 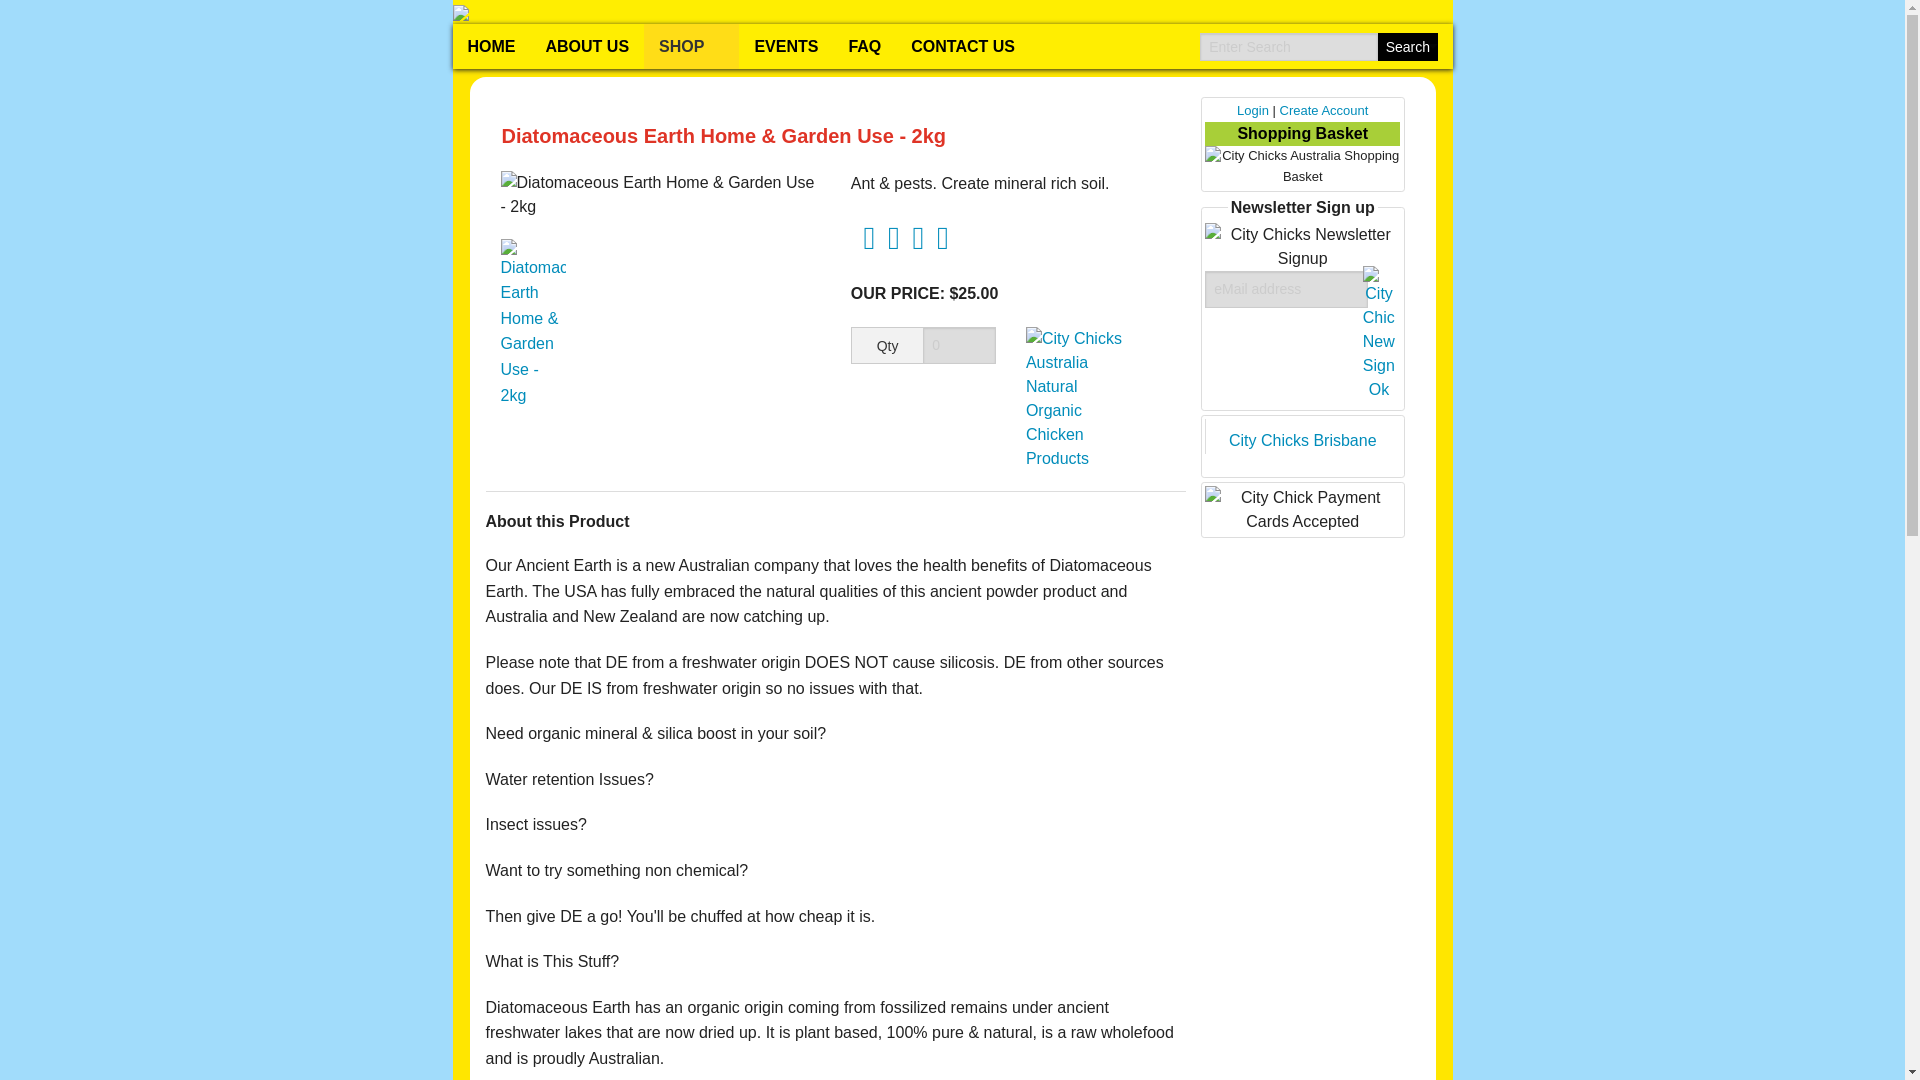 What do you see at coordinates (888, 324) in the screenshot?
I see `Brooders` at bounding box center [888, 324].